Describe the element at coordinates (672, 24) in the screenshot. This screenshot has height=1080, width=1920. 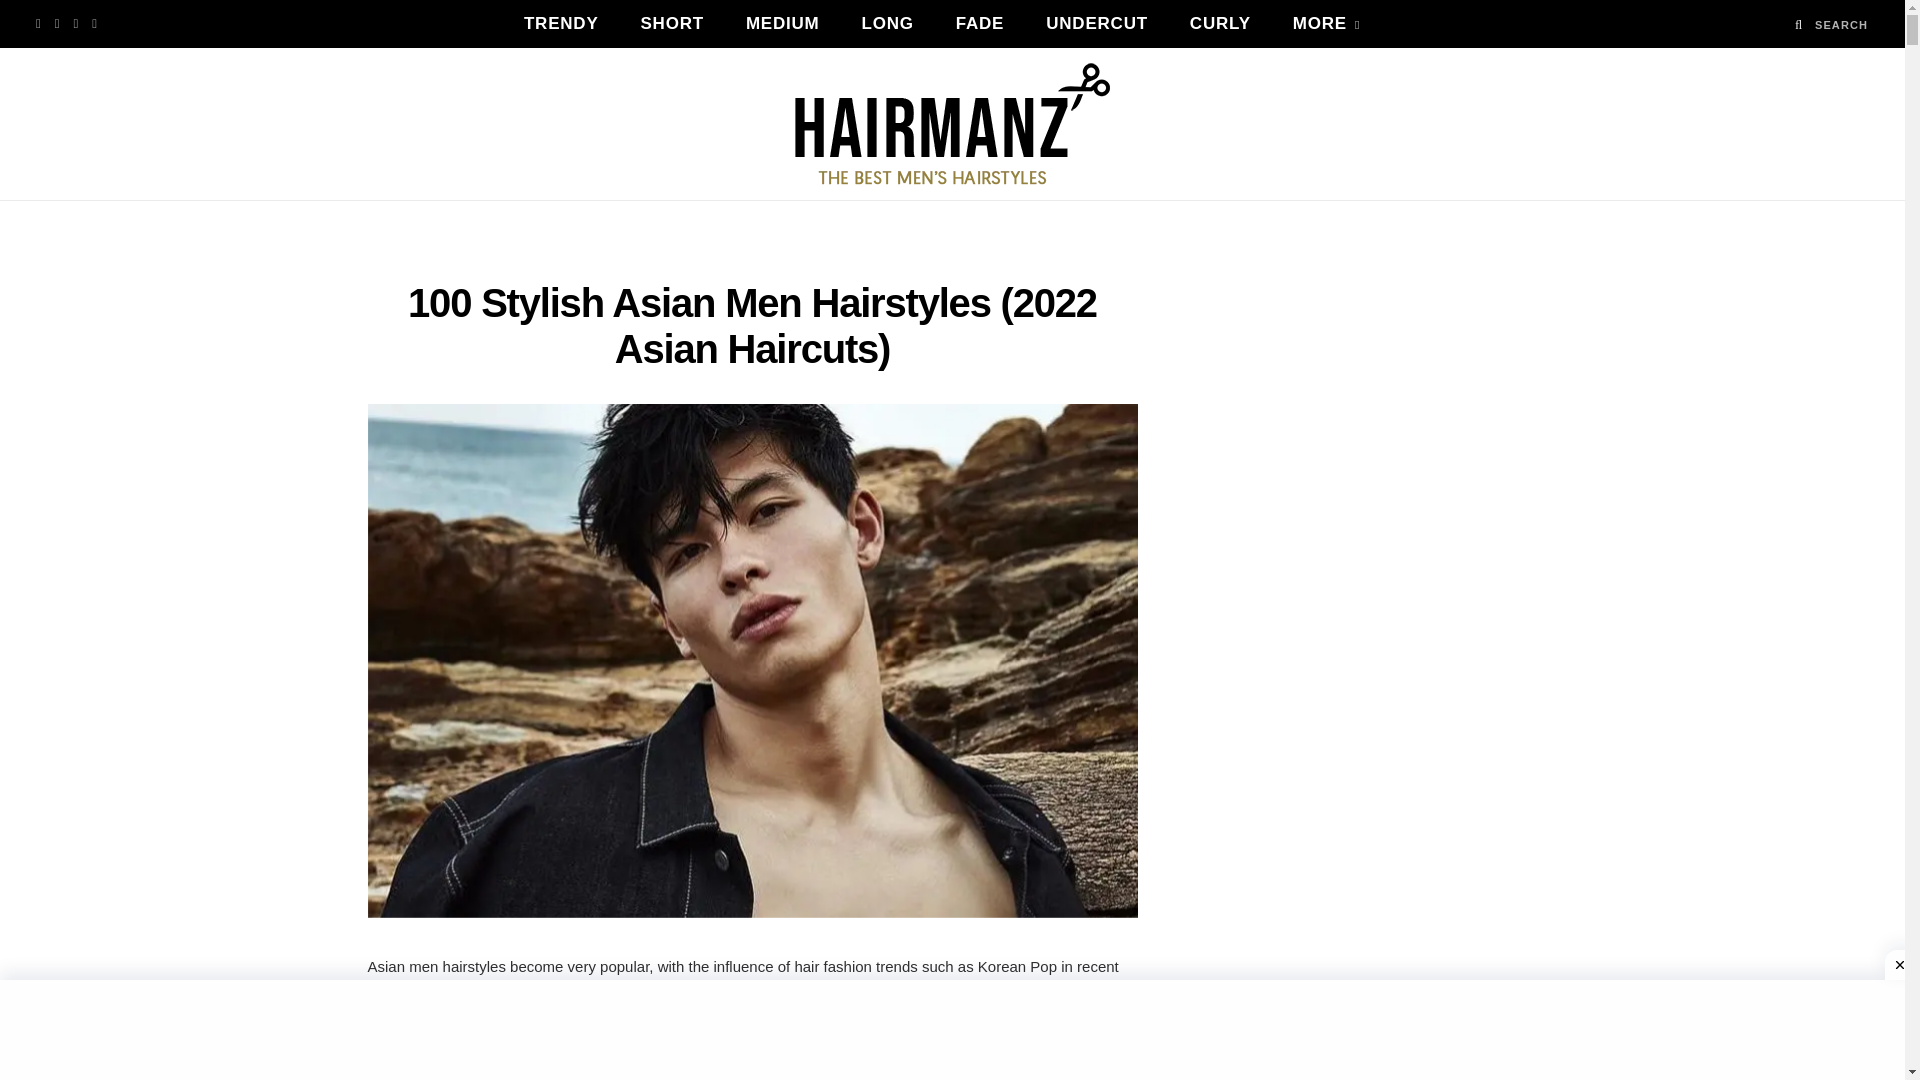
I see `SHORT` at that location.